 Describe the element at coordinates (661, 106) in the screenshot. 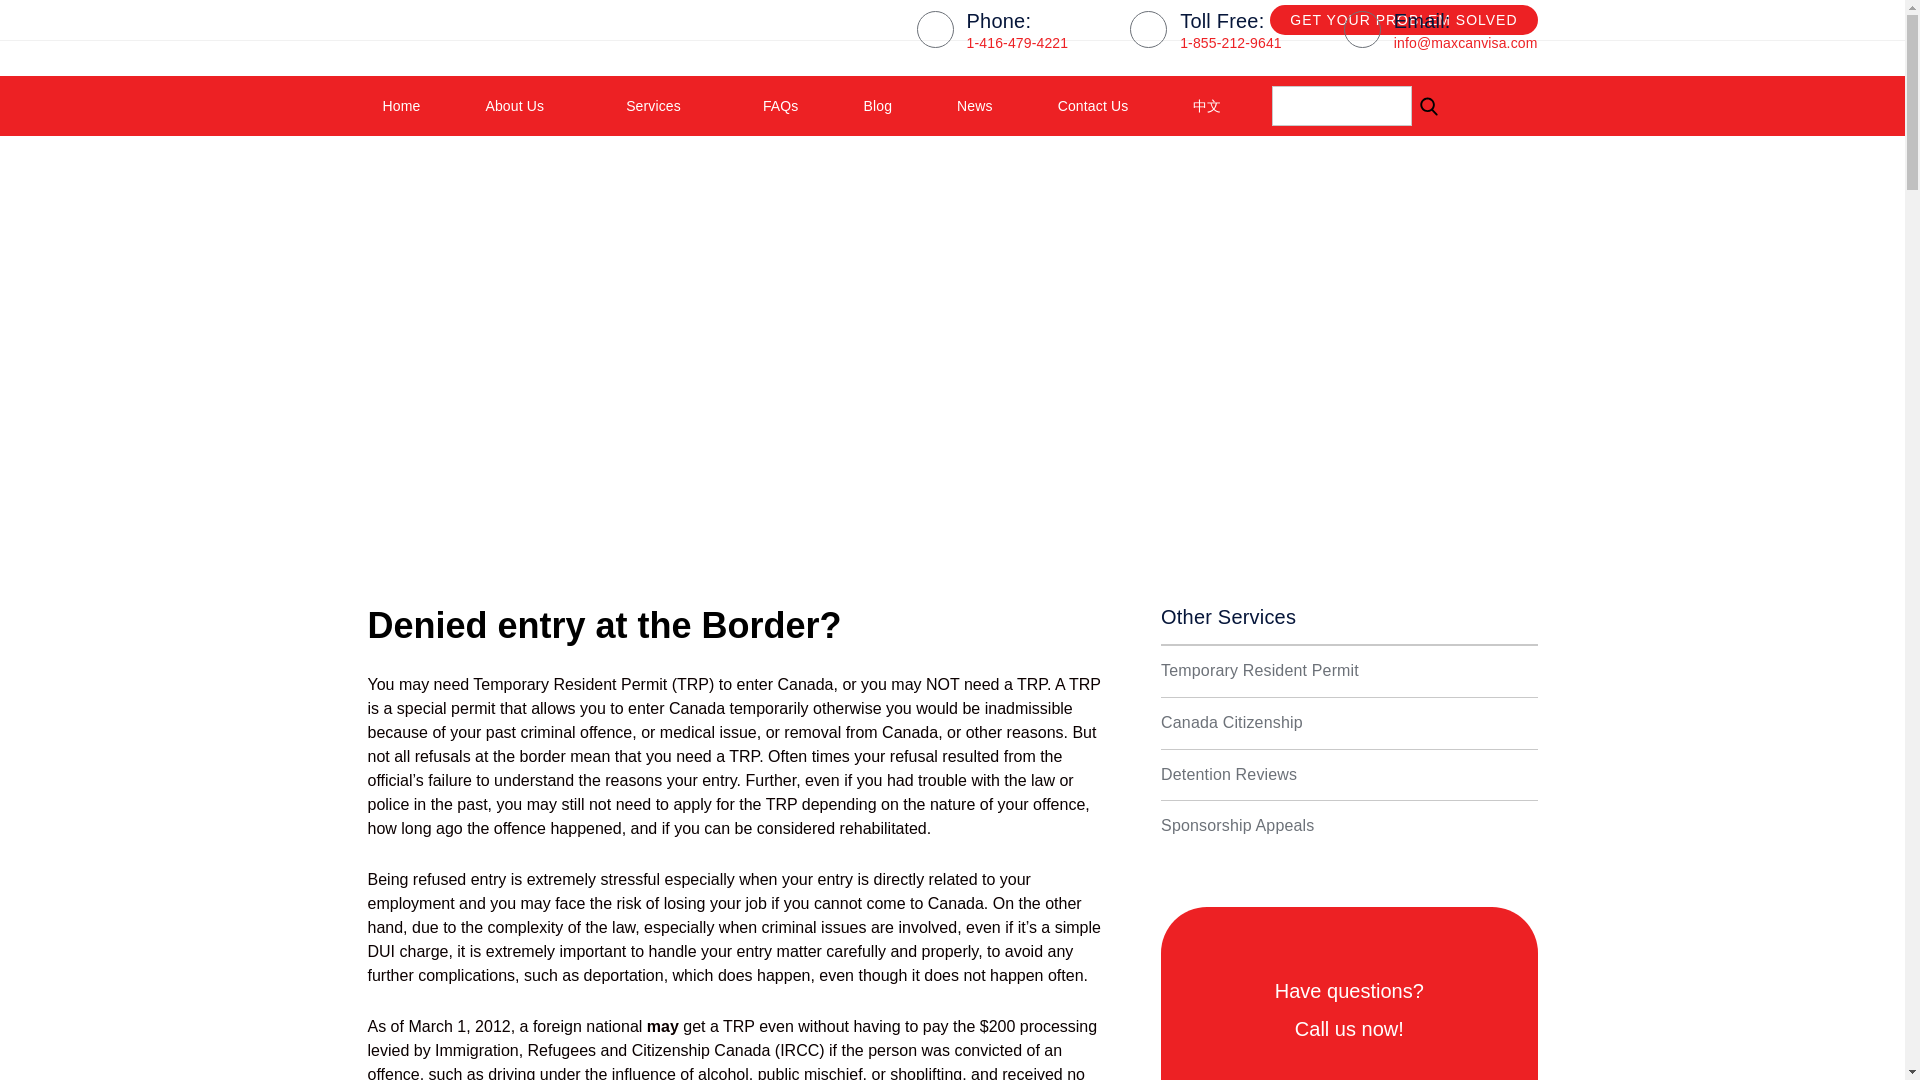

I see `Services` at that location.